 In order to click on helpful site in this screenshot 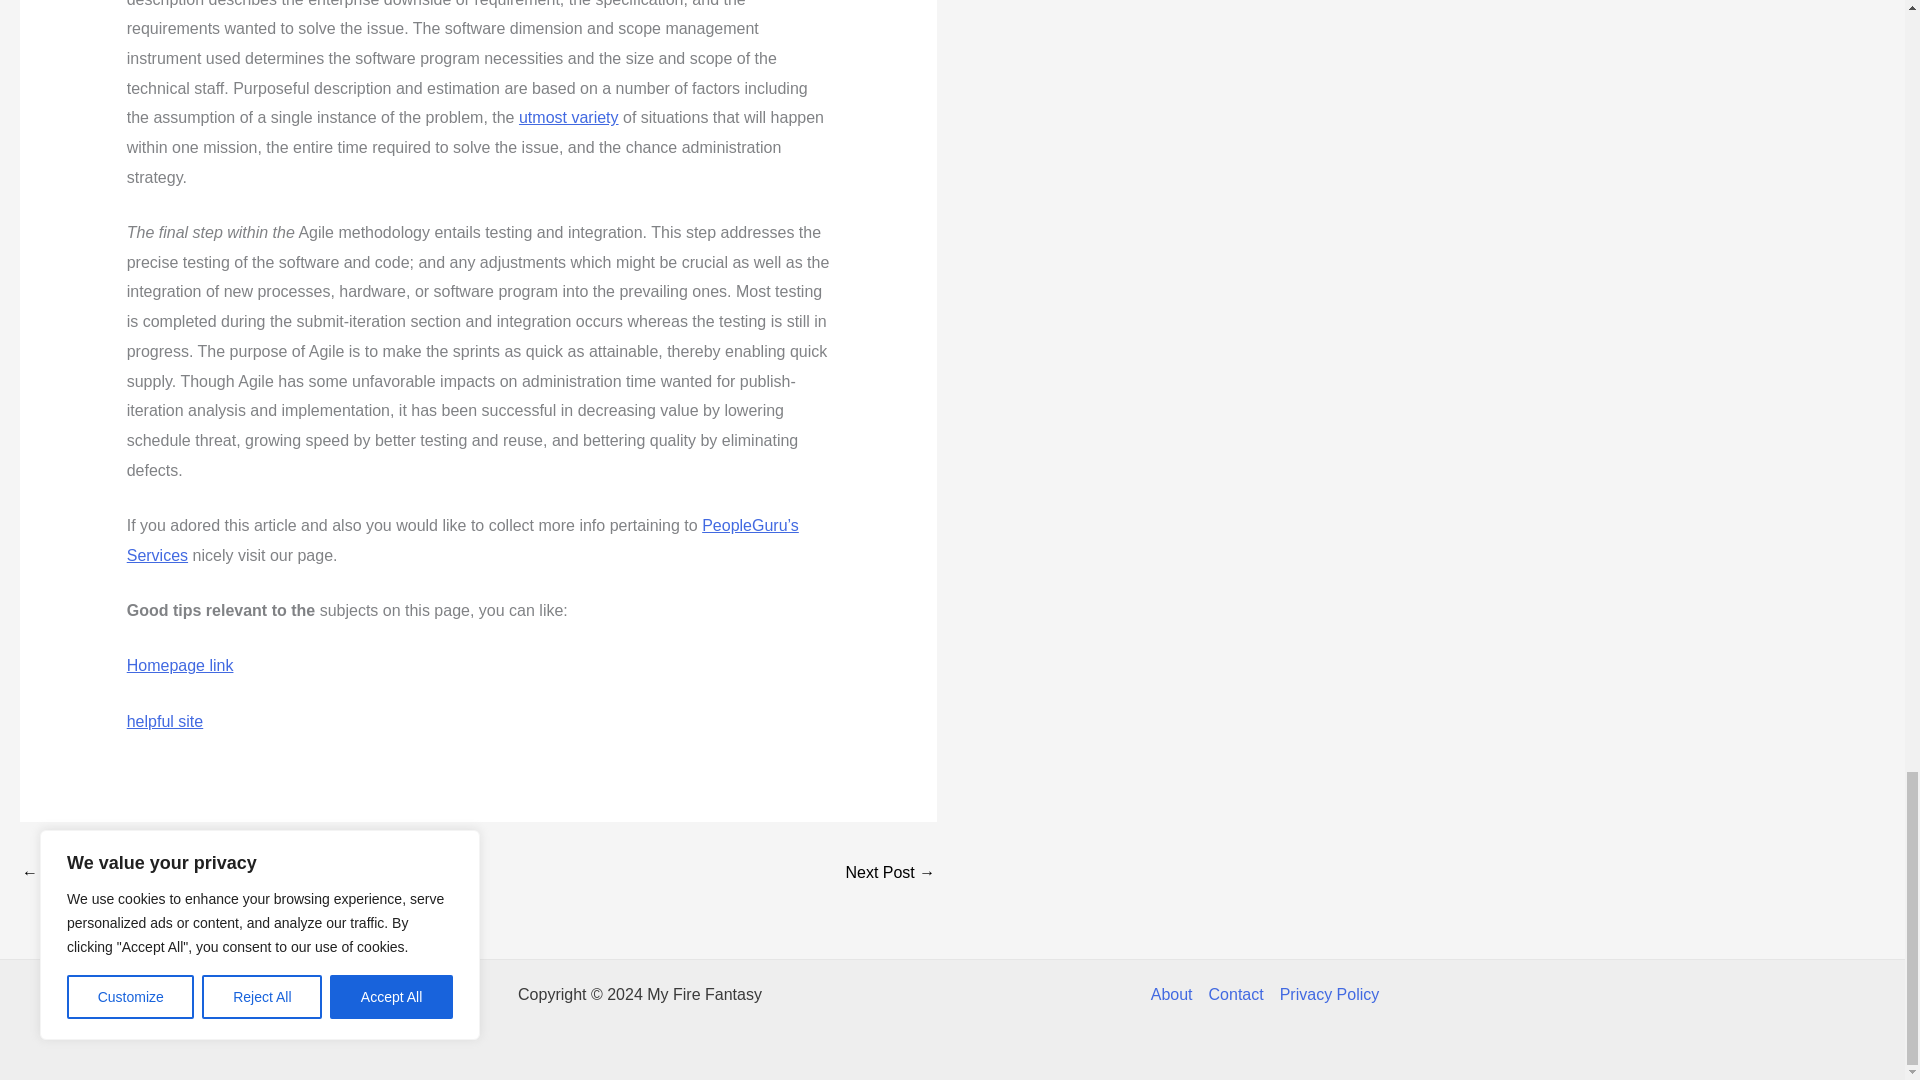, I will do `click(164, 721)`.